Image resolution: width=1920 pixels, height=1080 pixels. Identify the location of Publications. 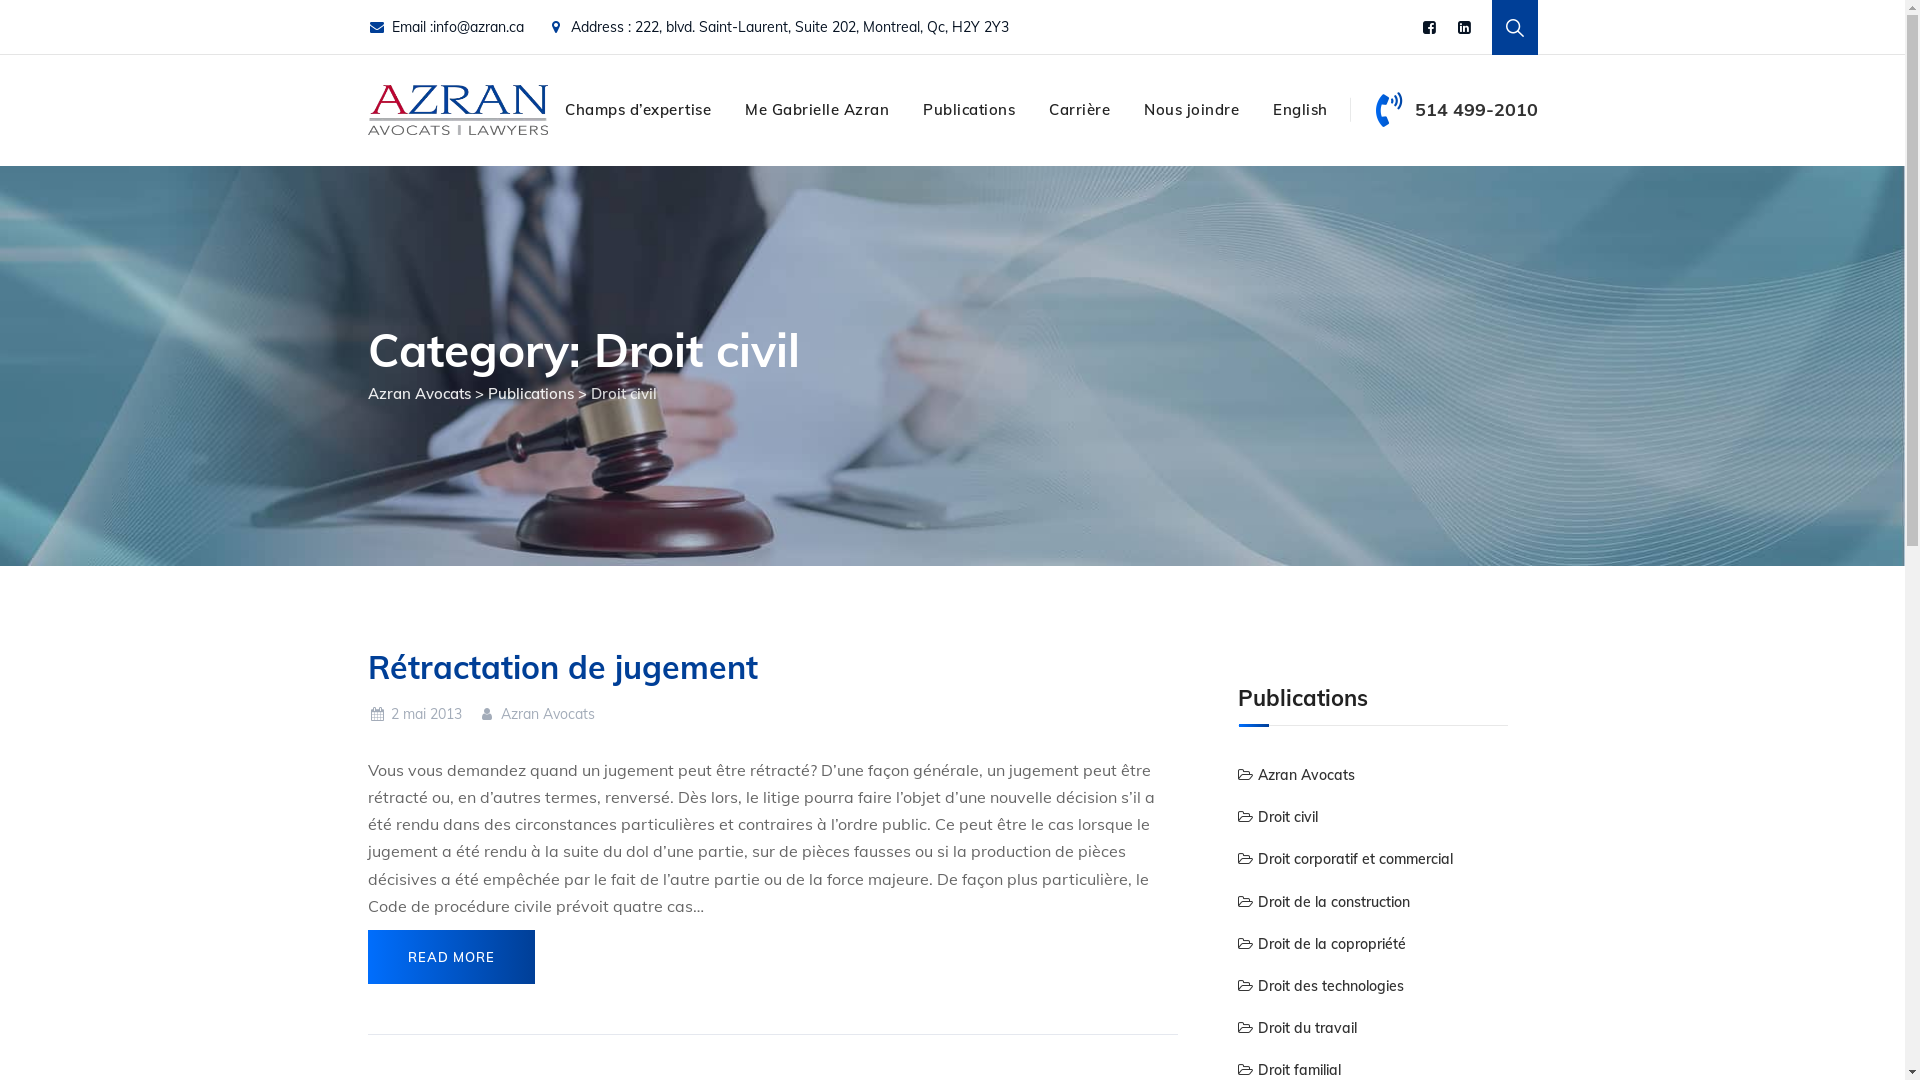
(531, 394).